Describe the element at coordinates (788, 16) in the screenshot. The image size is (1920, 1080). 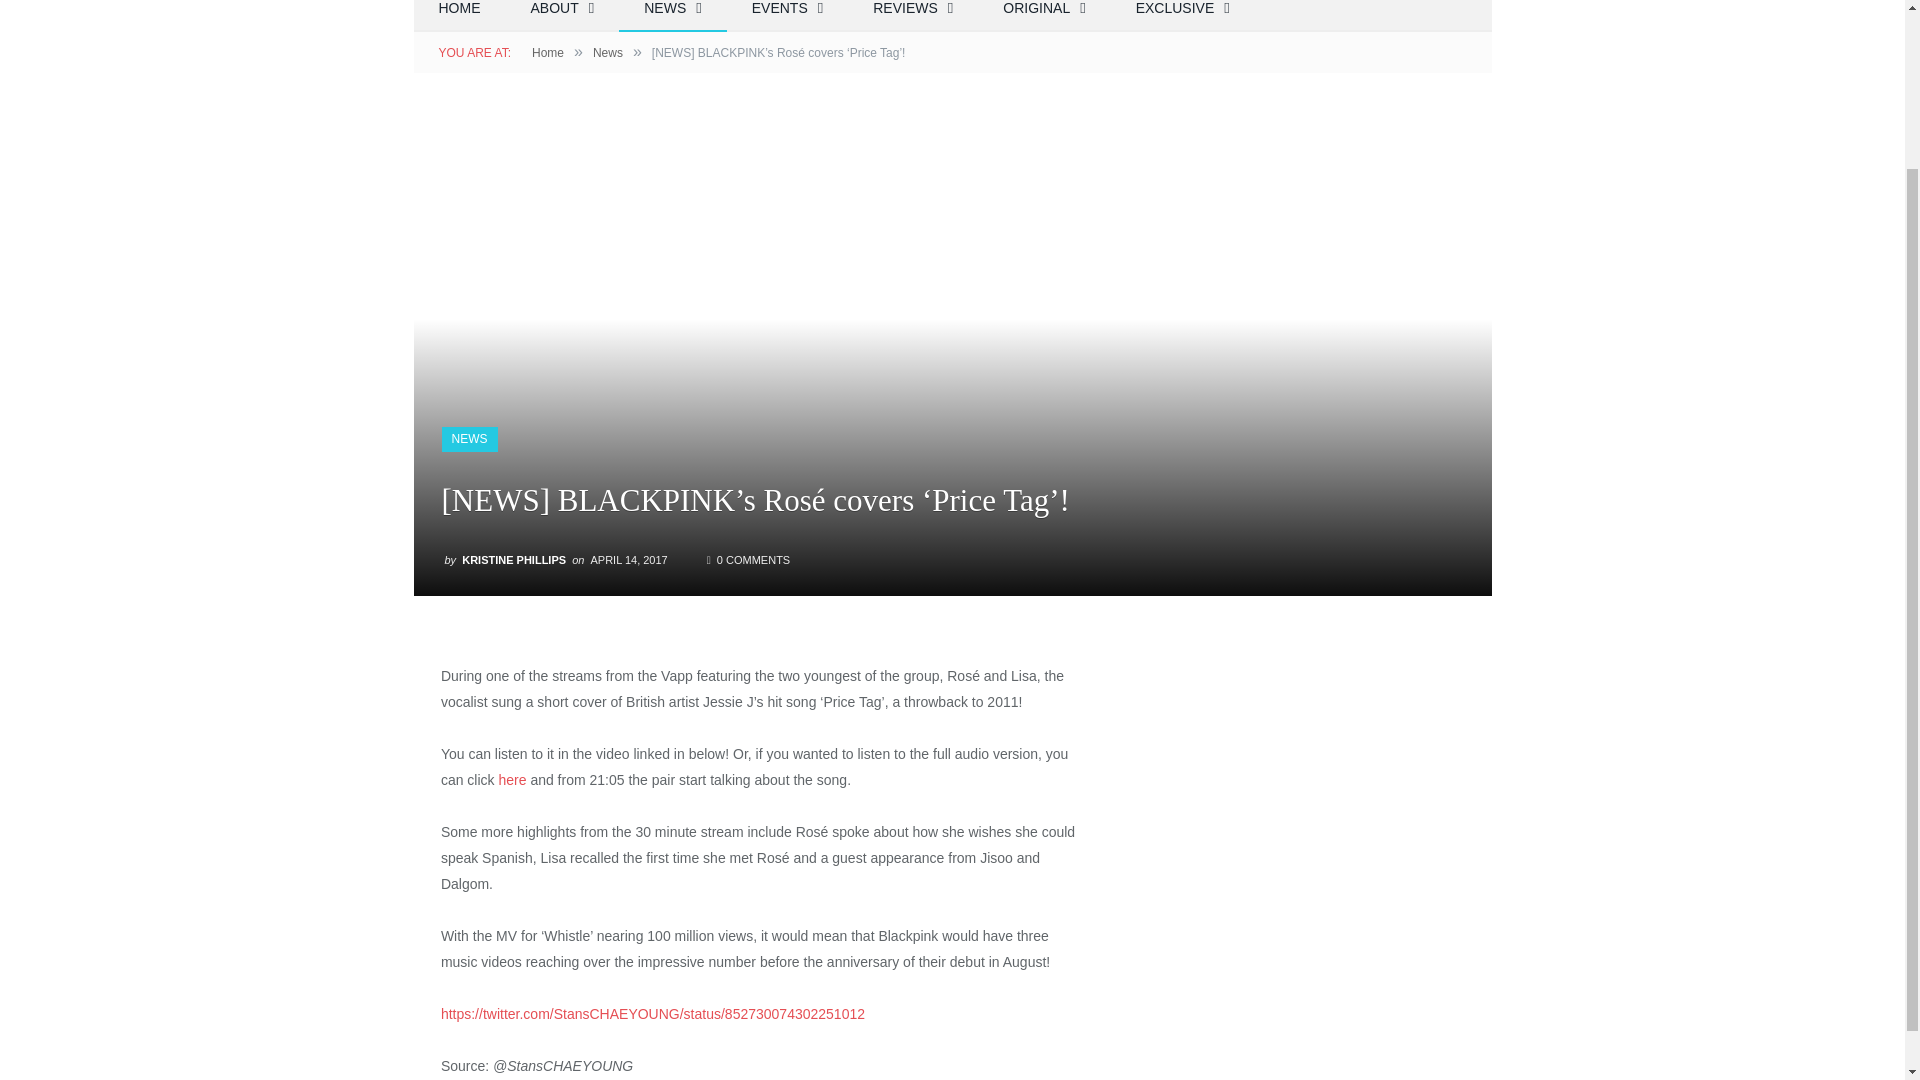
I see `EVENTS` at that location.